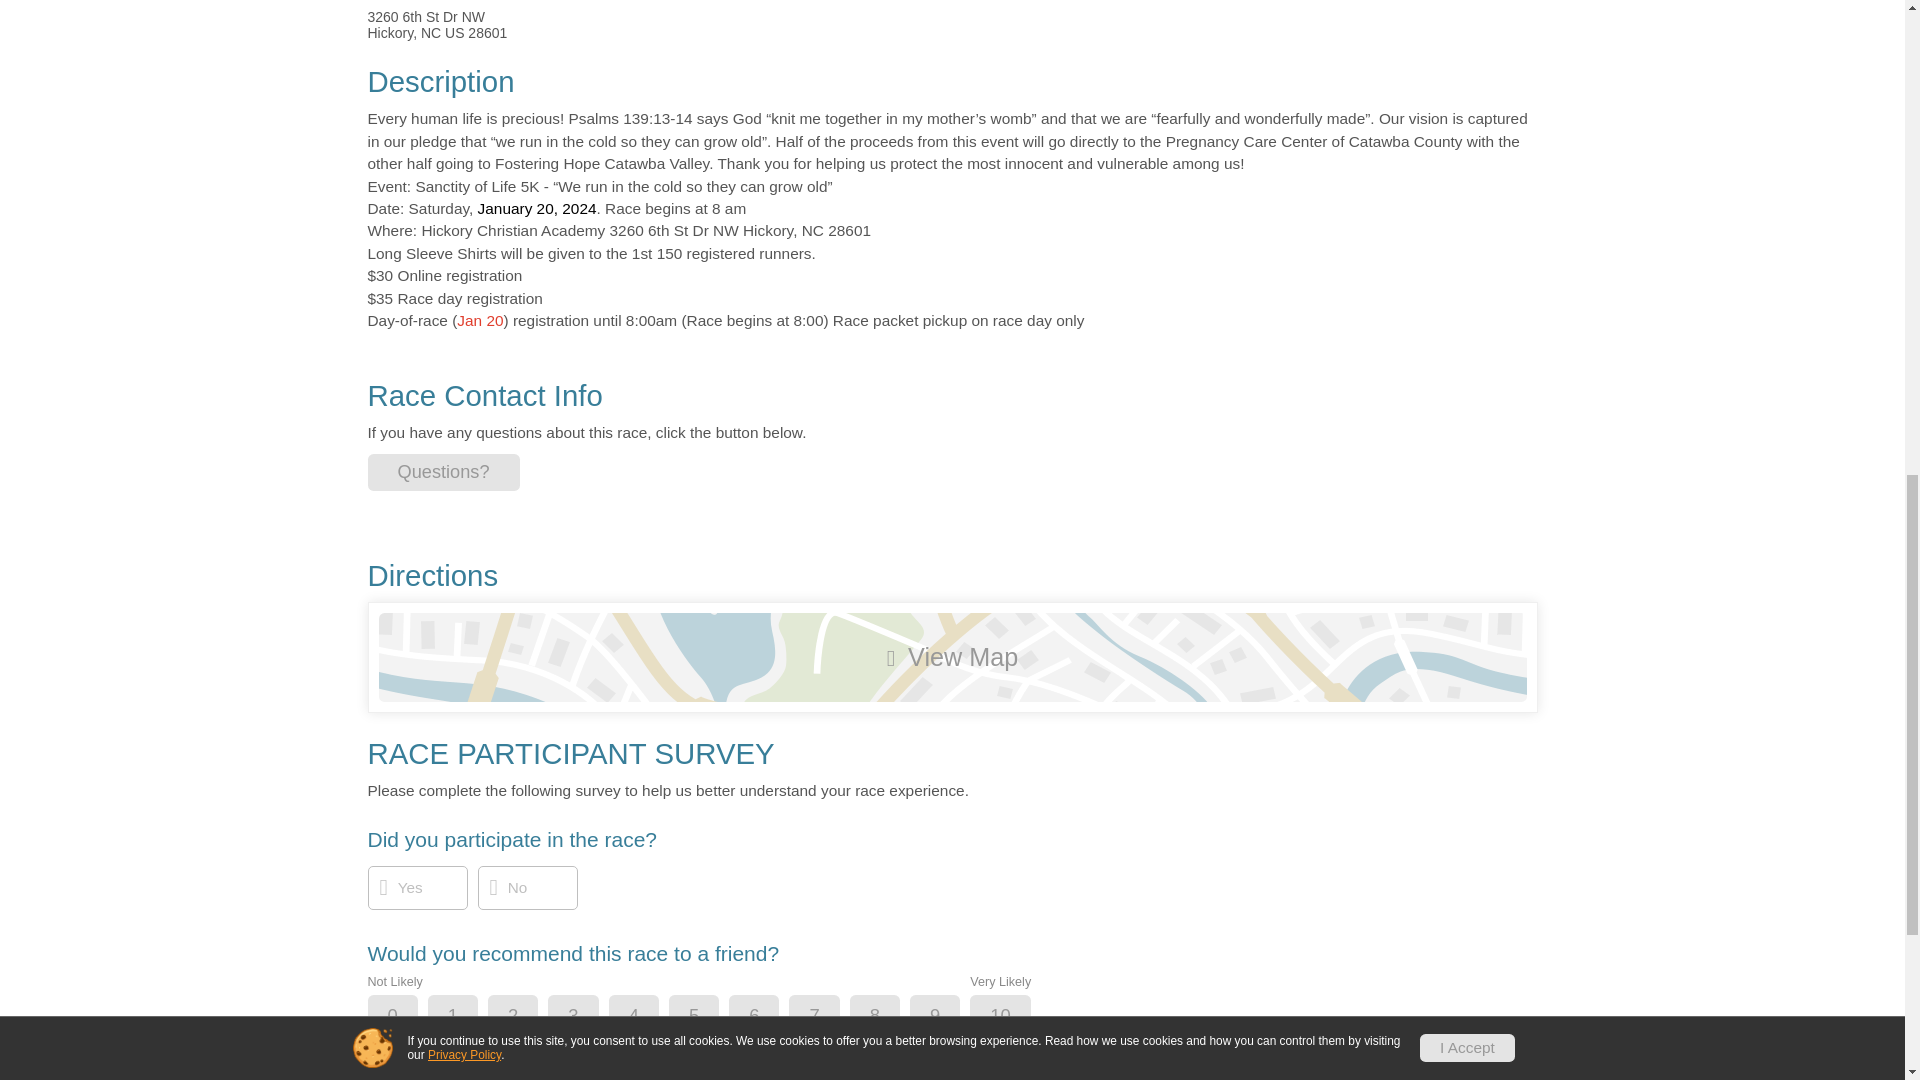 This screenshot has height=1080, width=1920. Describe the element at coordinates (461, 1072) in the screenshot. I see `Additional Notes` at that location.